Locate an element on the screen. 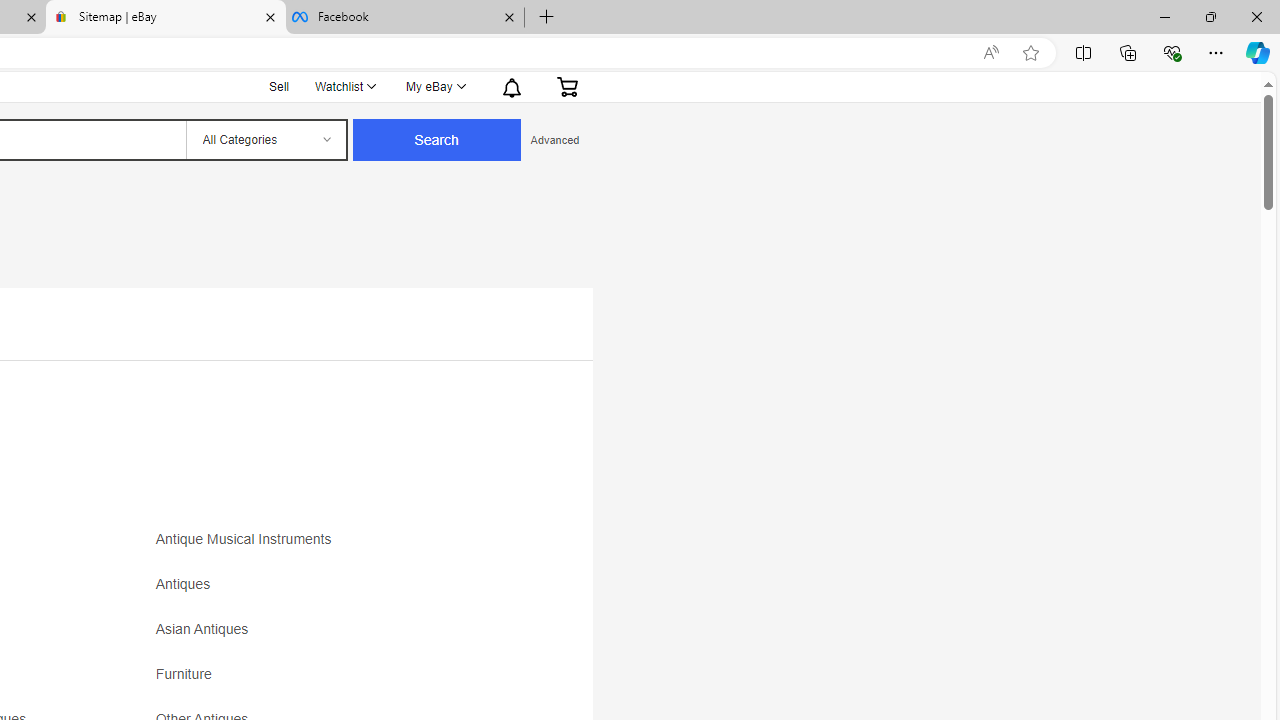 The image size is (1280, 720). Sell is located at coordinates (279, 86).